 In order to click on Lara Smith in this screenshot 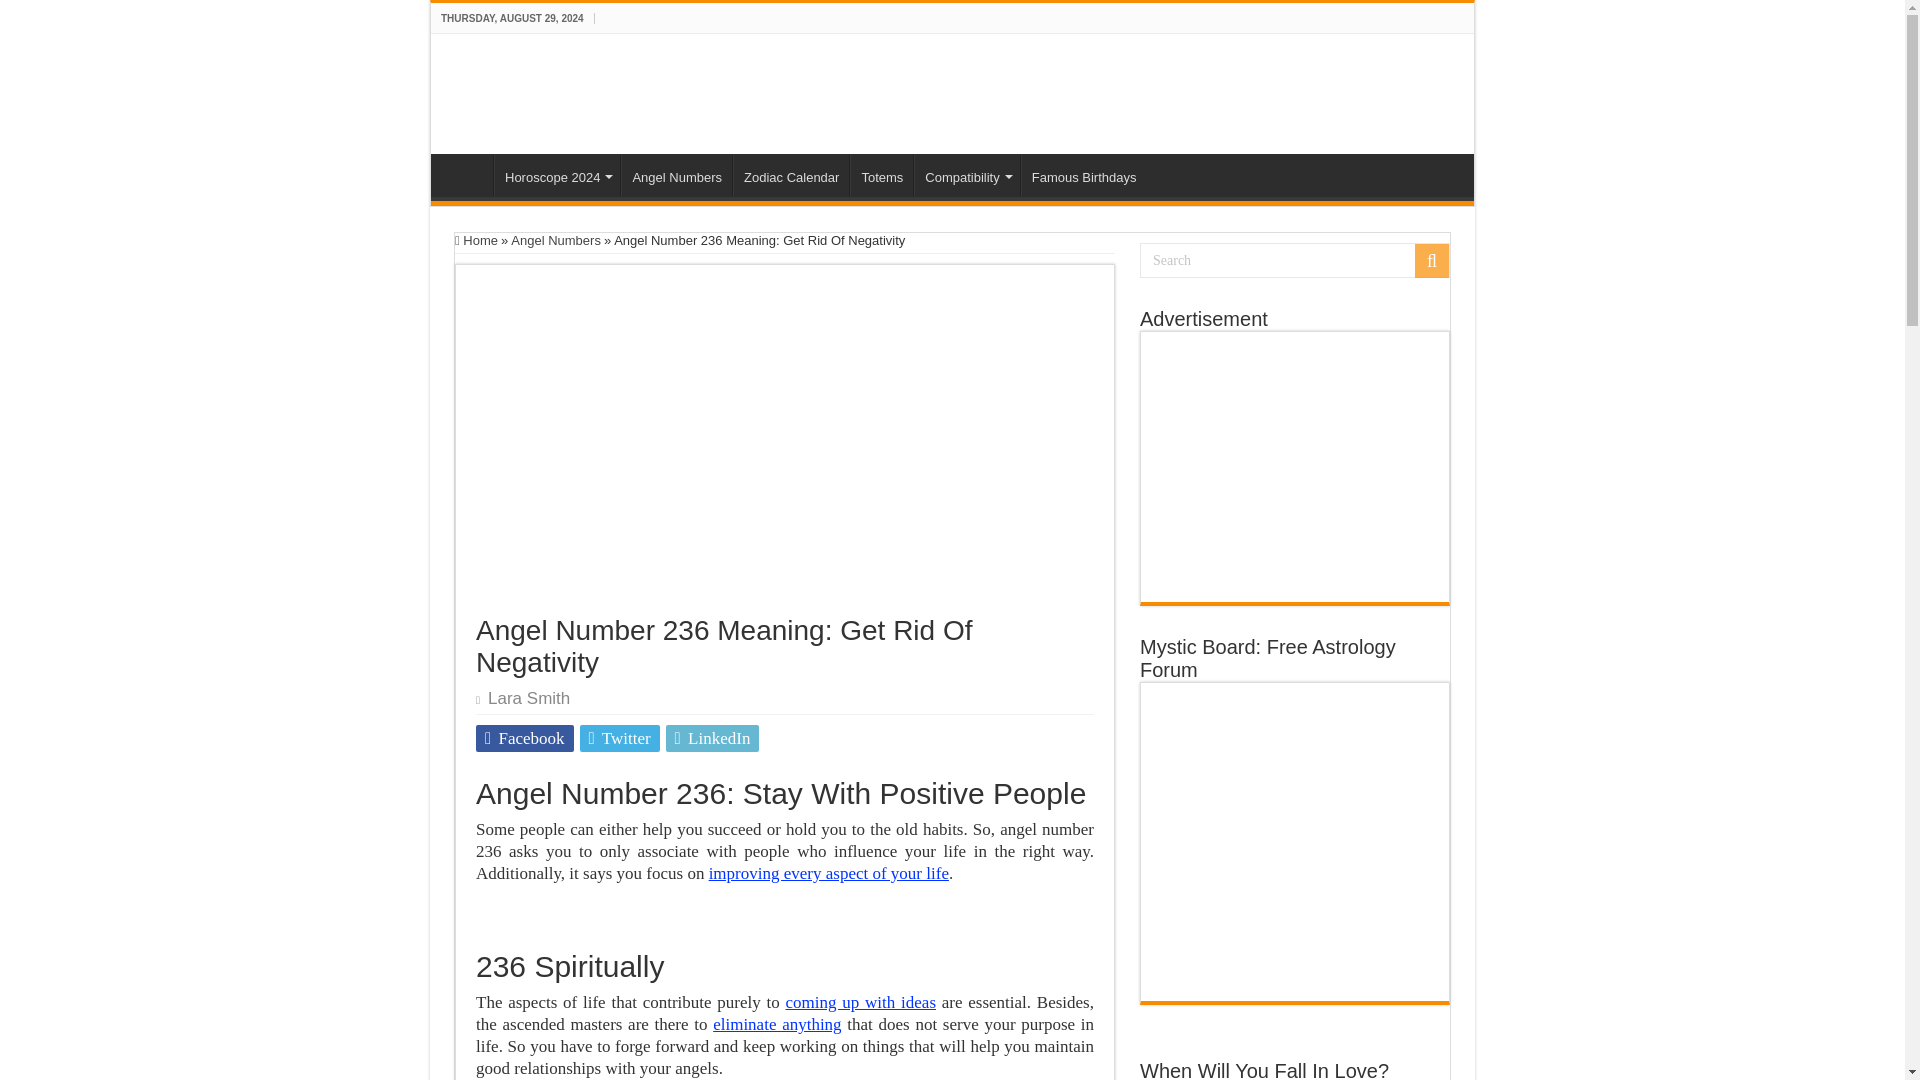, I will do `click(528, 698)`.